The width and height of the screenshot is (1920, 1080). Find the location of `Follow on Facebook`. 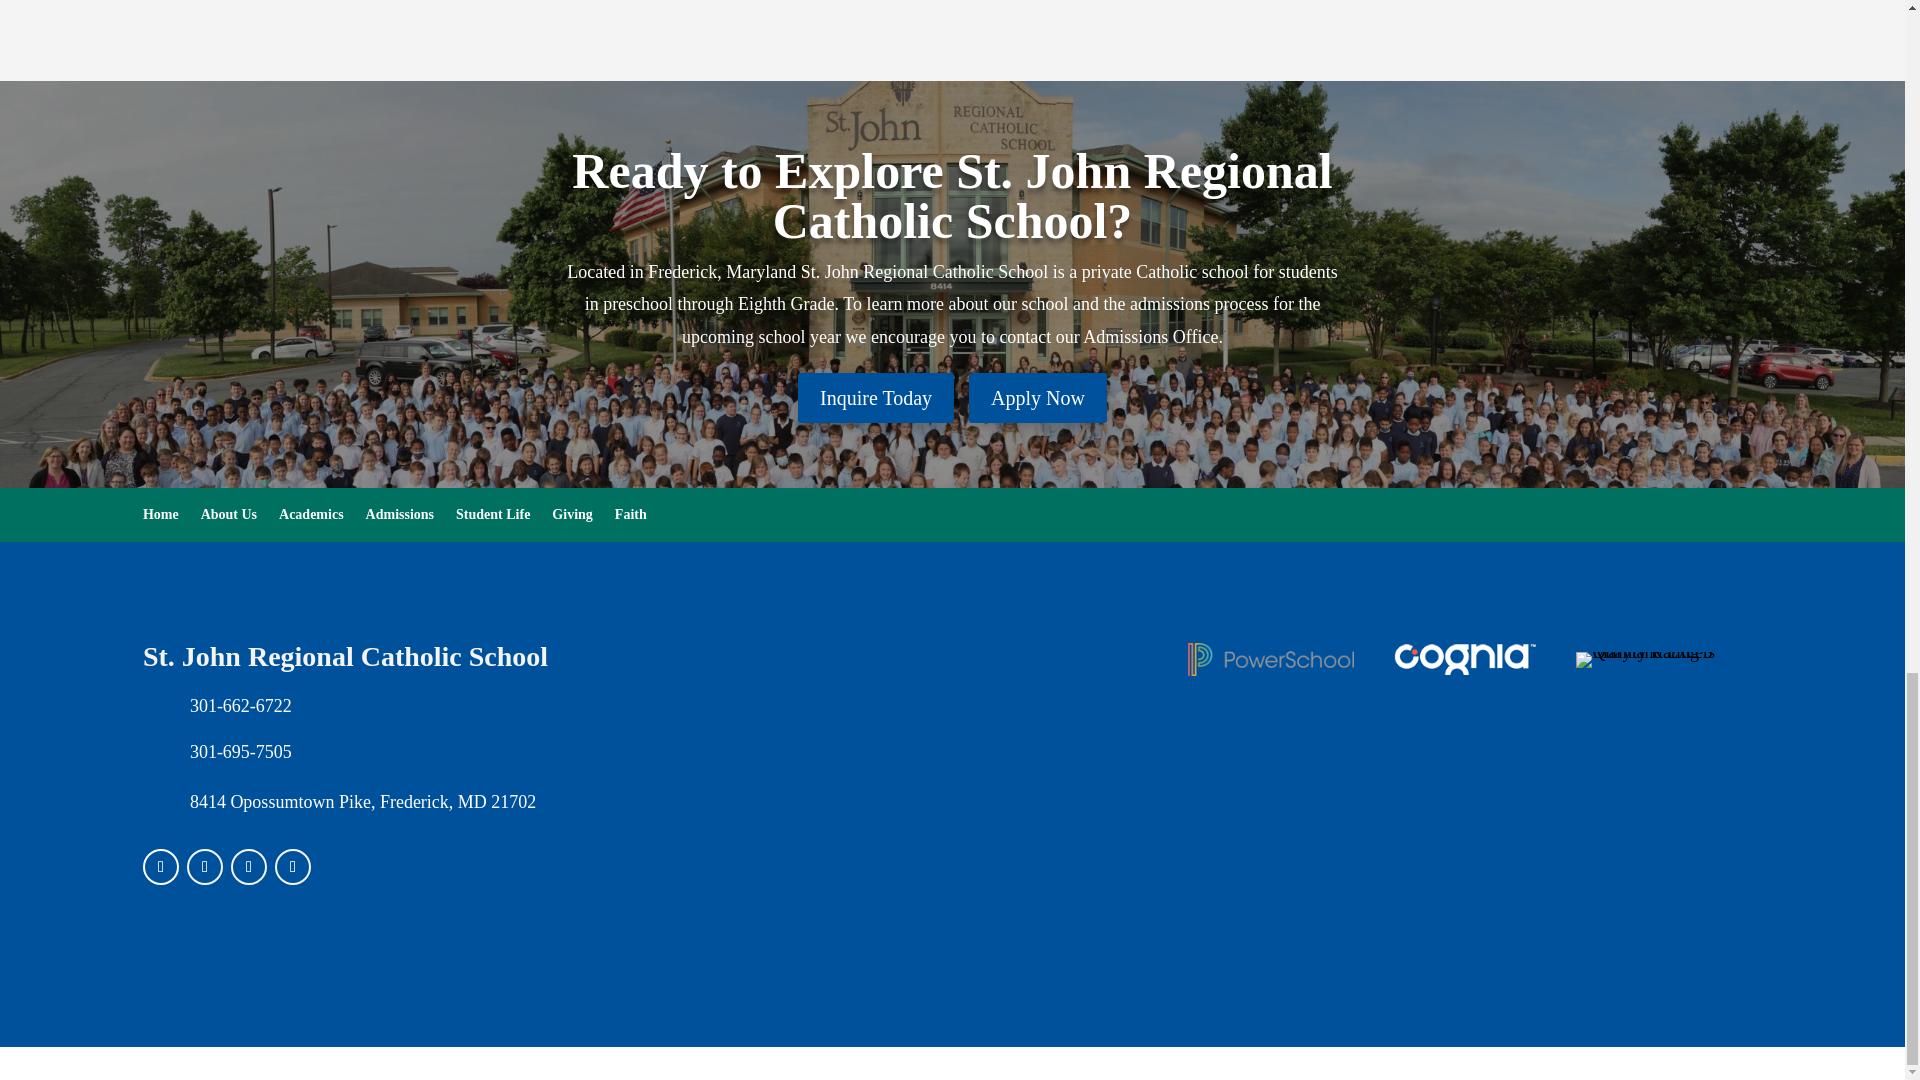

Follow on Facebook is located at coordinates (160, 866).